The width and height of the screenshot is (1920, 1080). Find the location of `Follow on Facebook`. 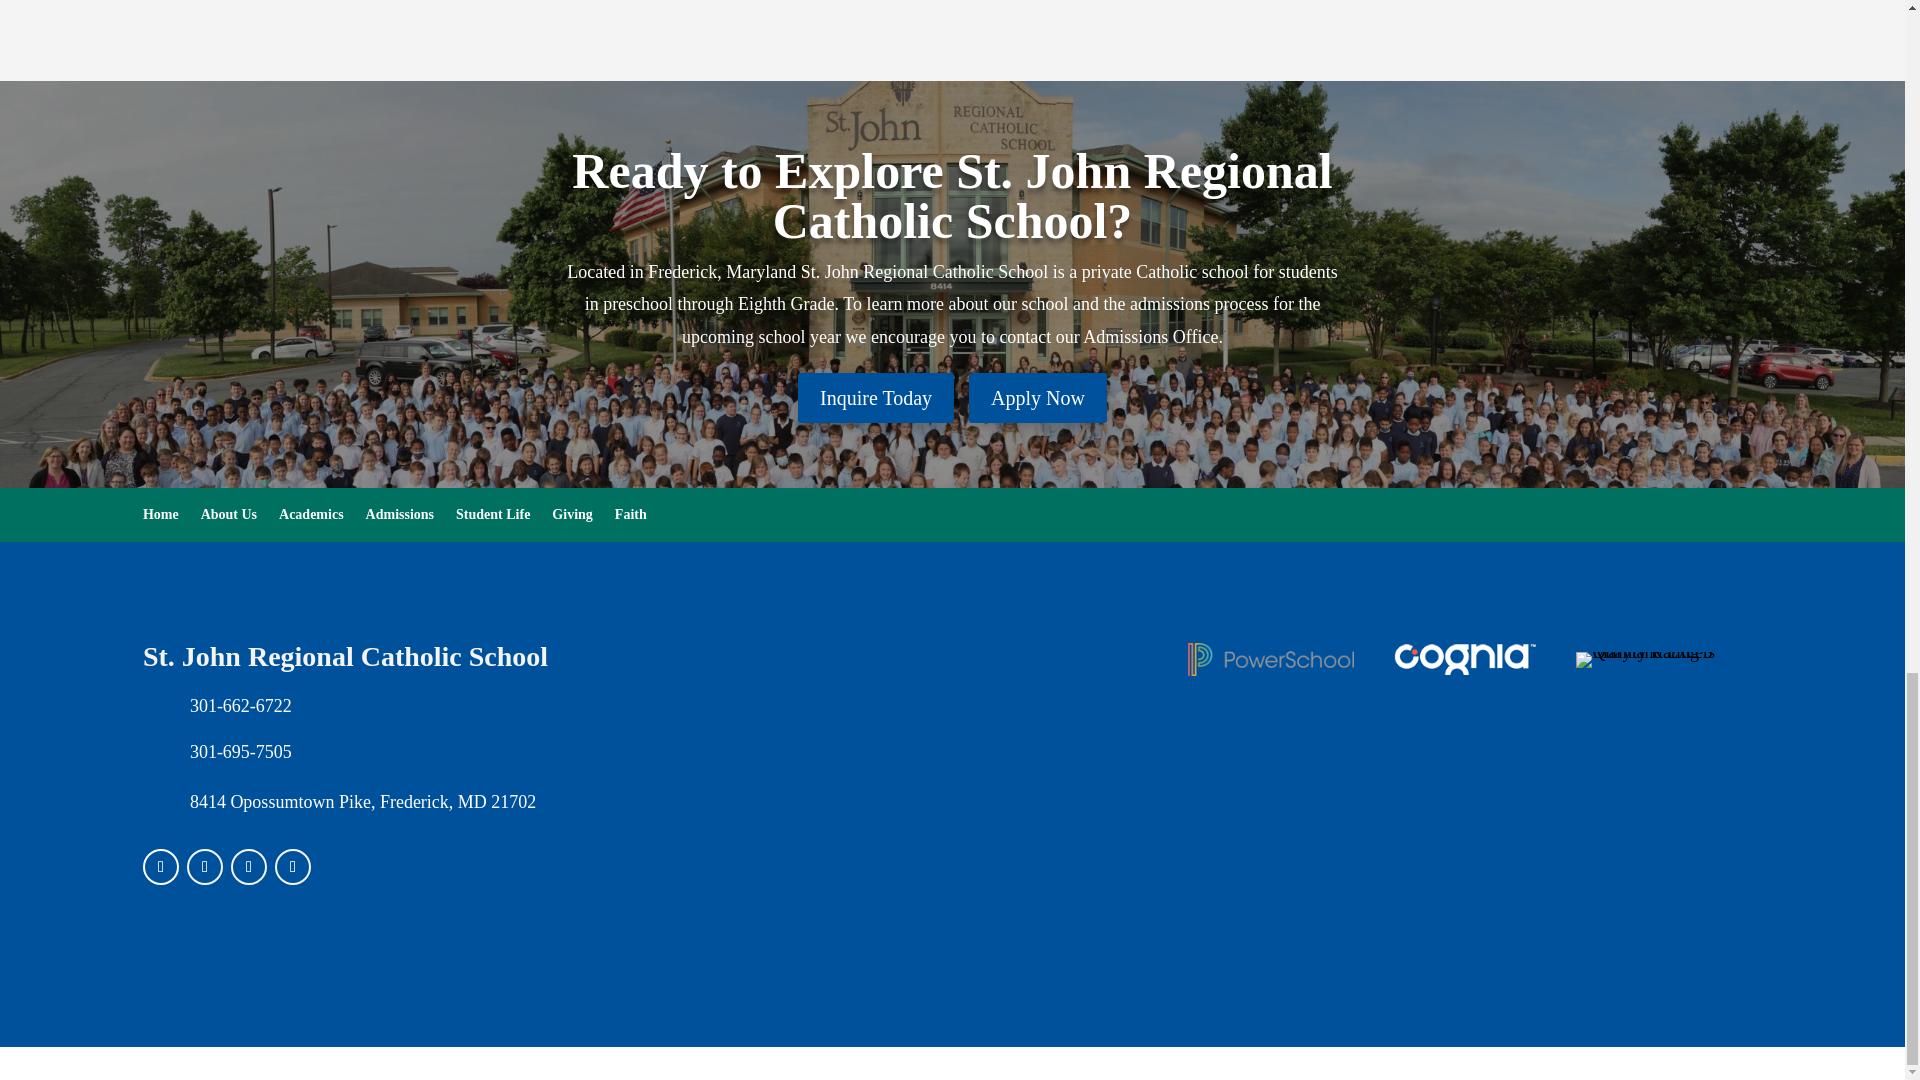

Follow on Facebook is located at coordinates (160, 866).